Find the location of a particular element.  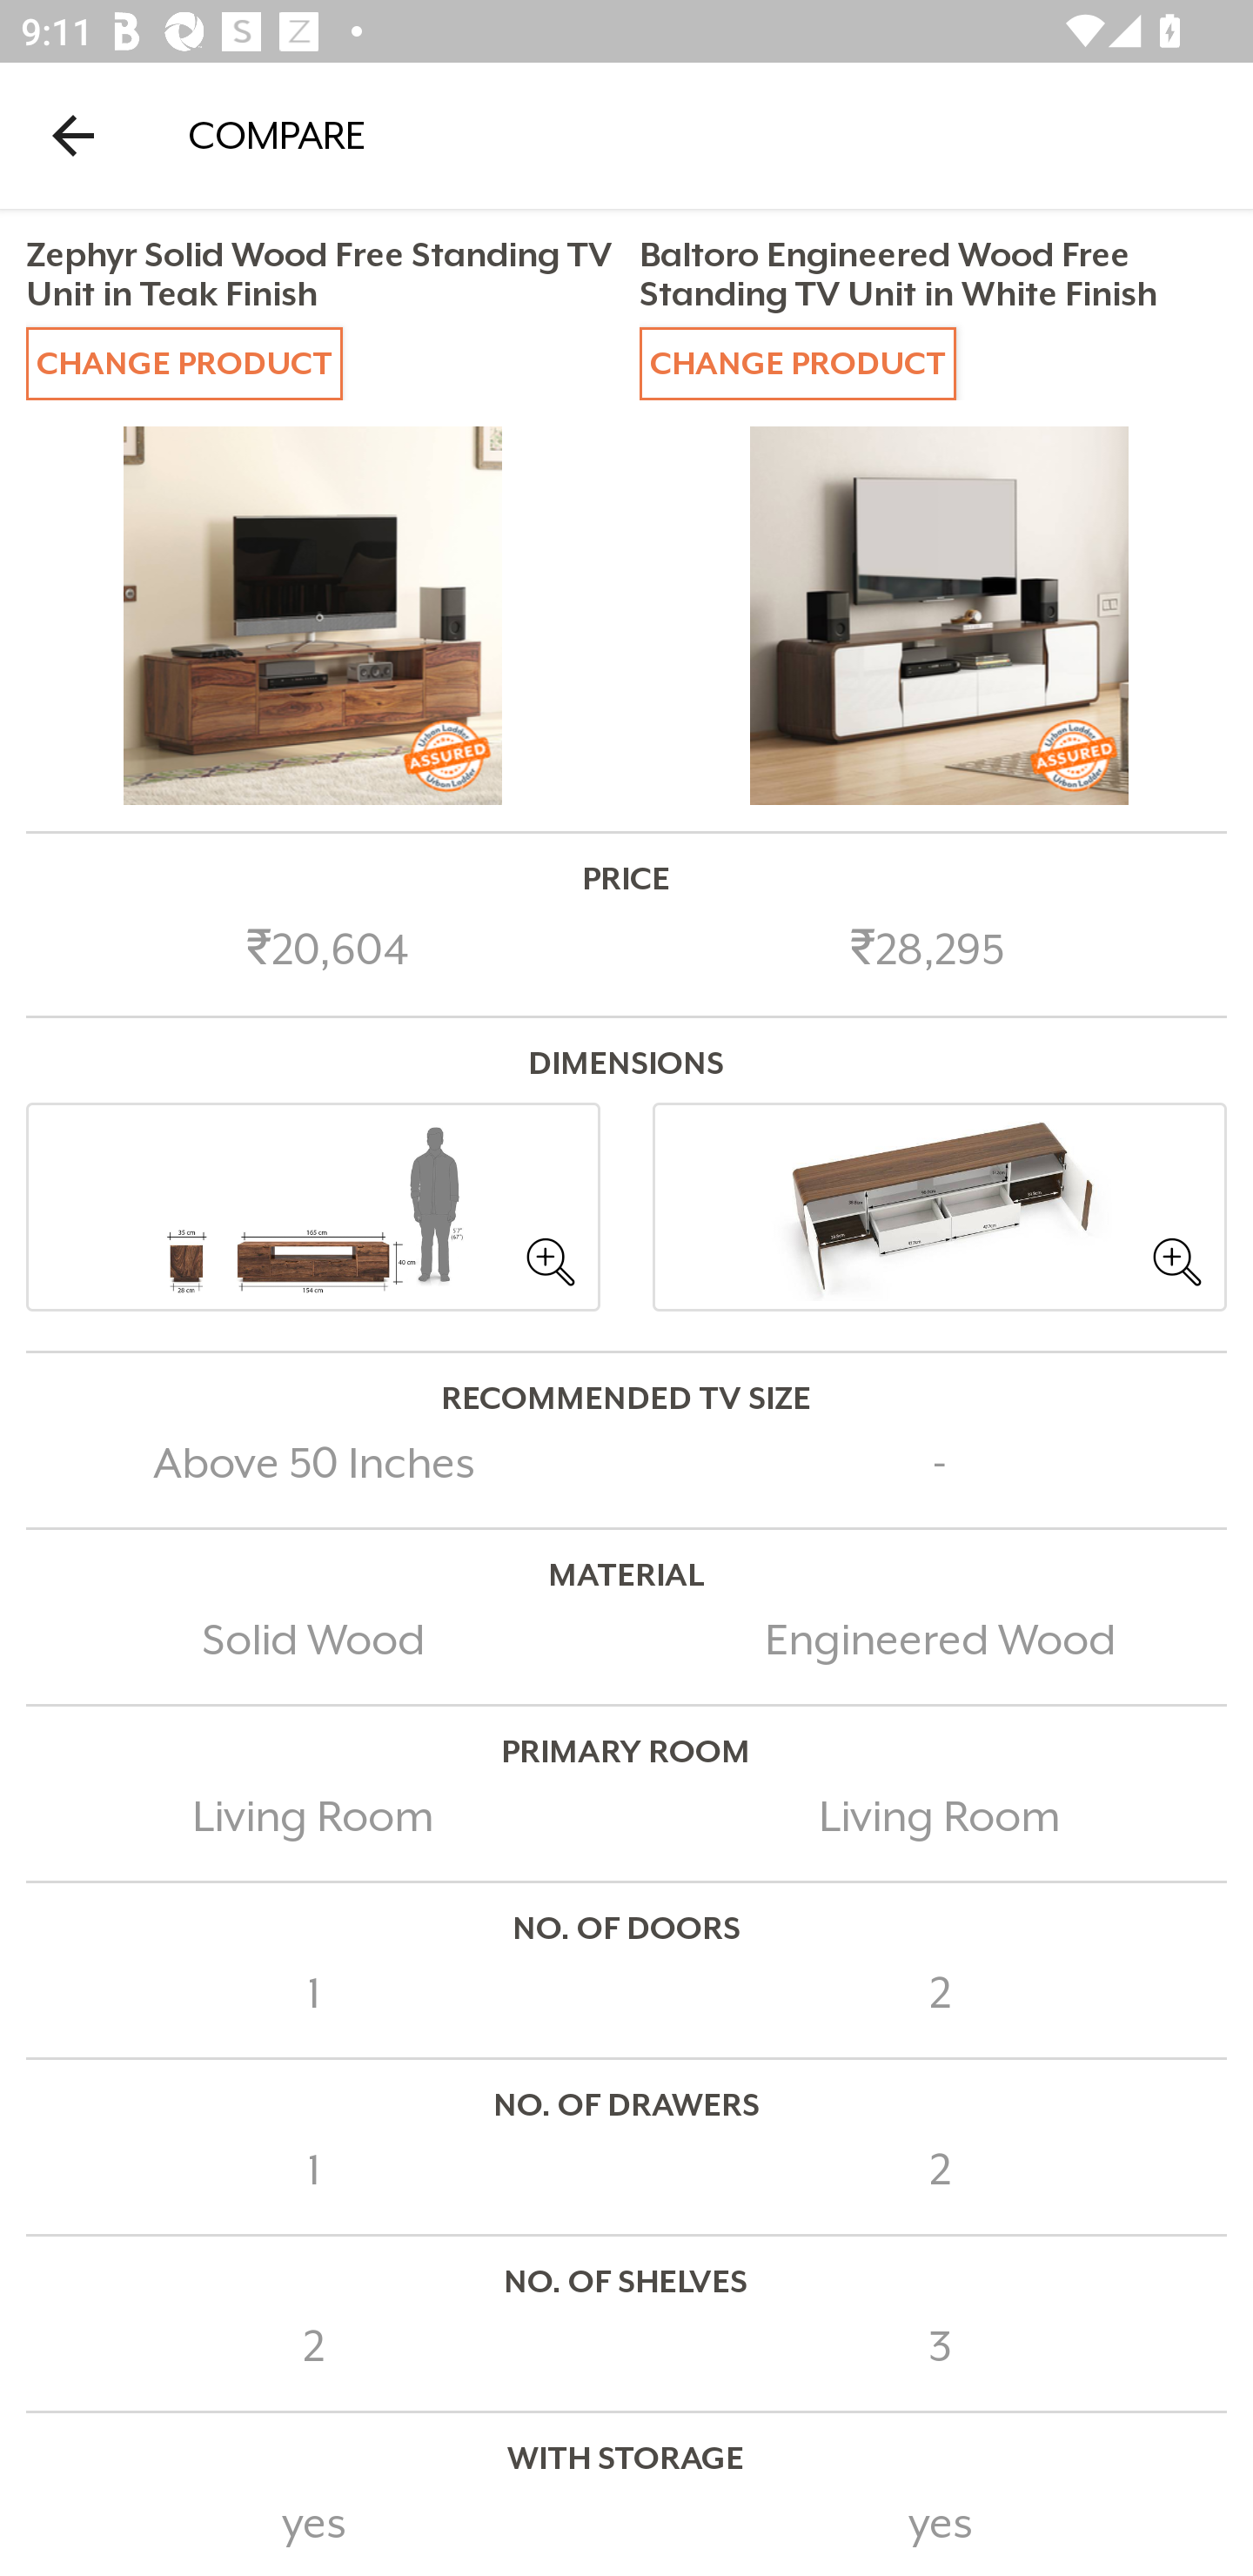

Navigate up is located at coordinates (73, 135).